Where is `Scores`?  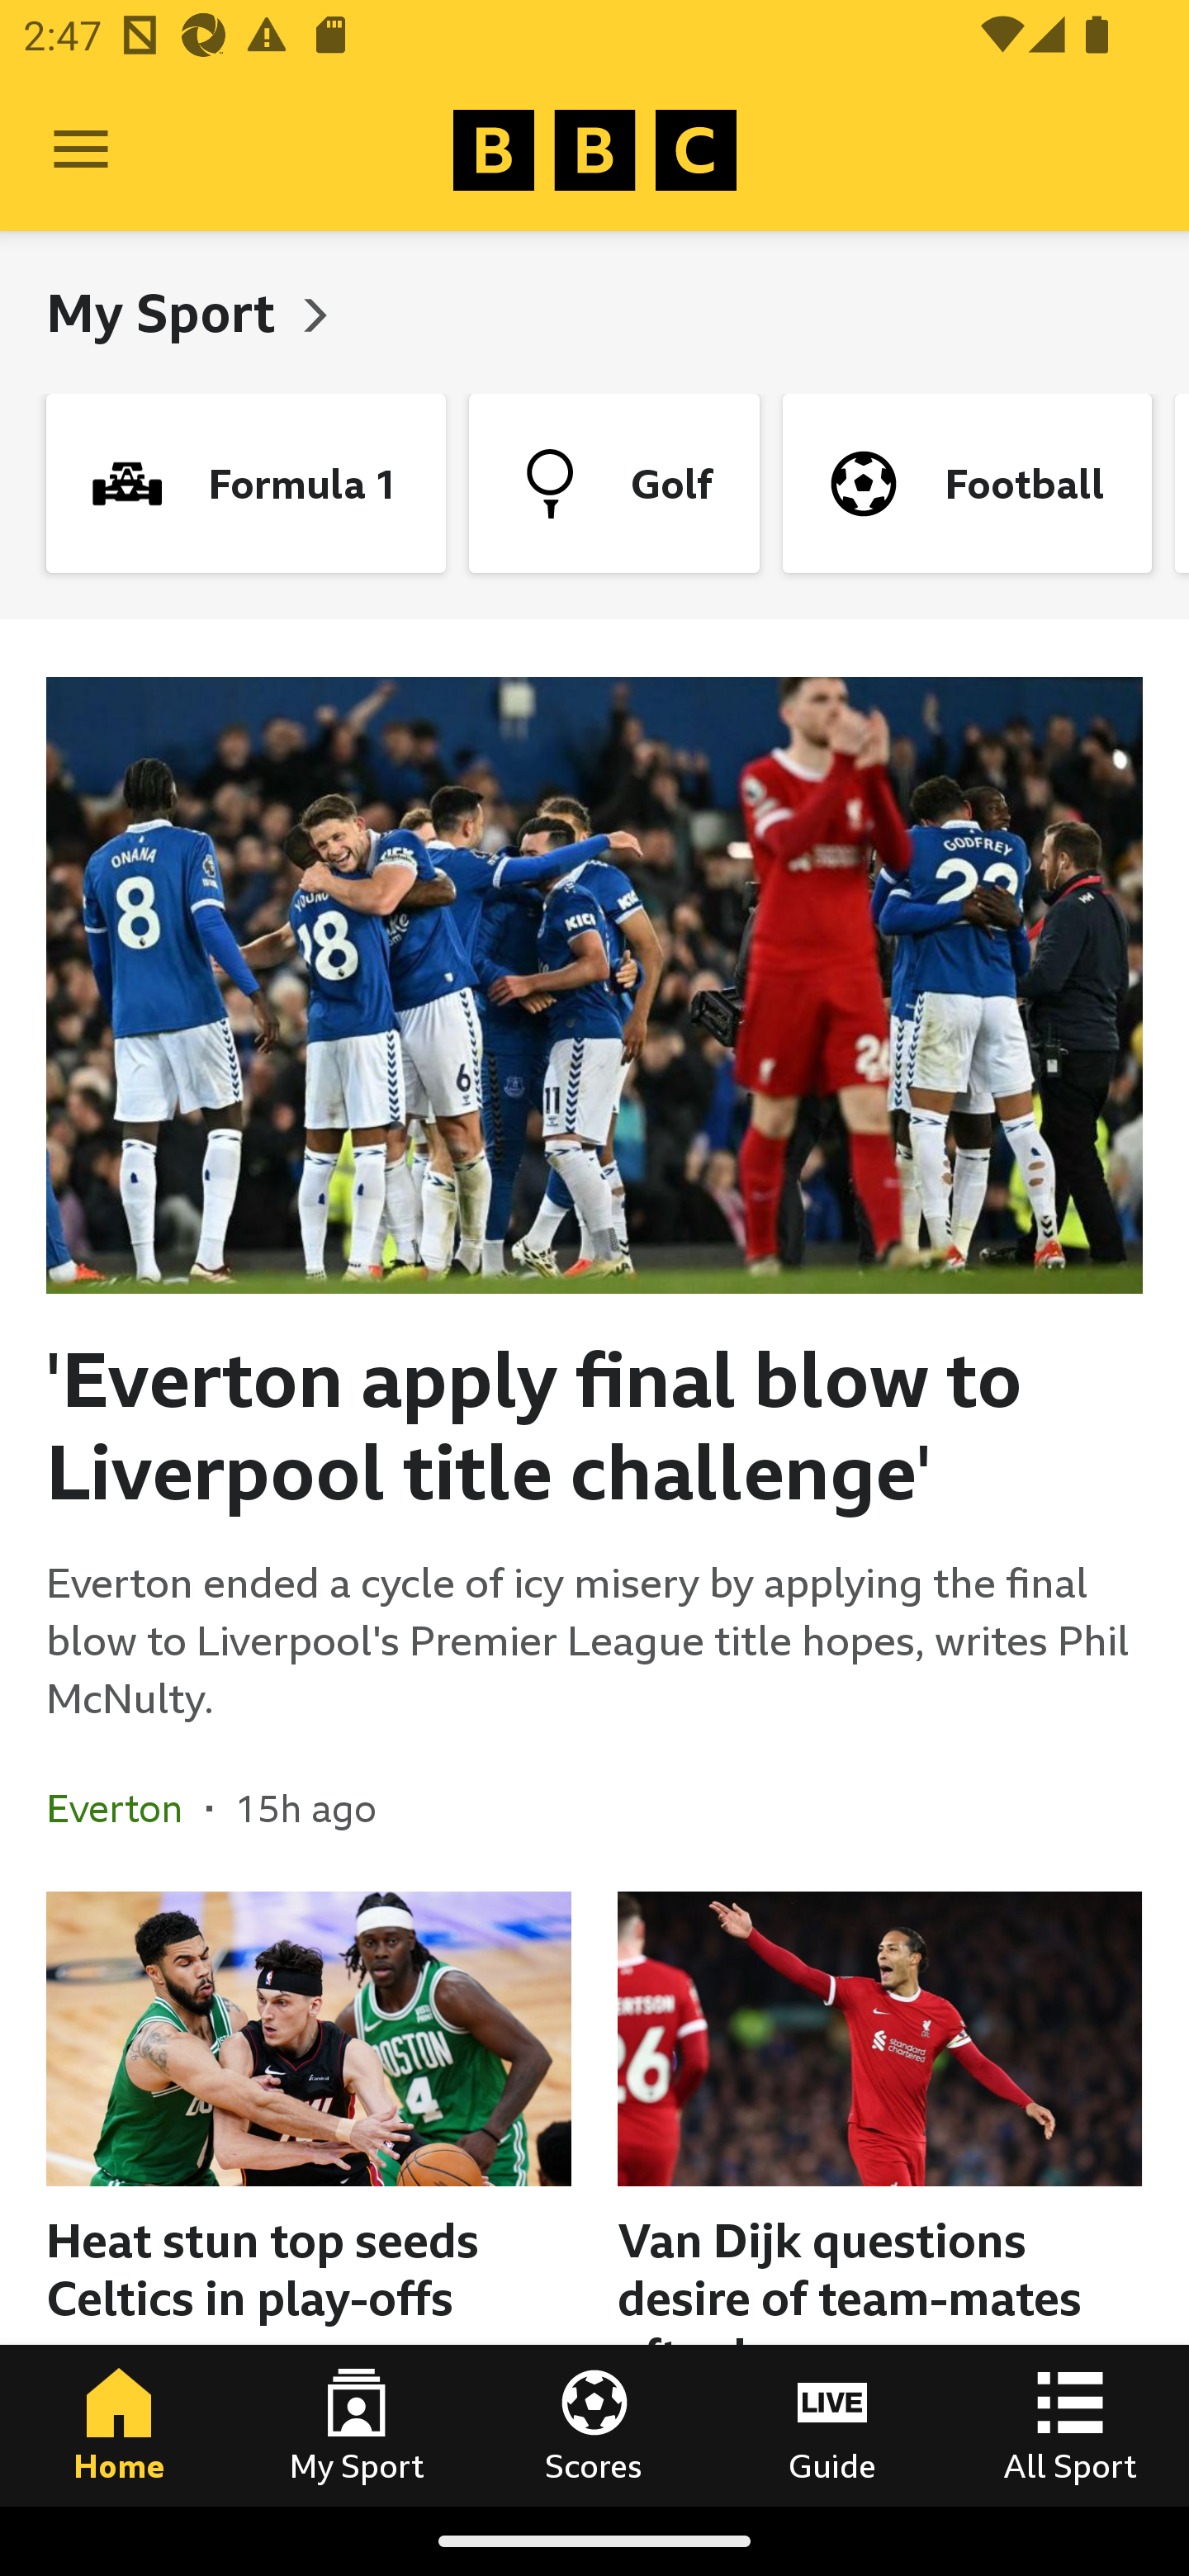 Scores is located at coordinates (594, 2425).